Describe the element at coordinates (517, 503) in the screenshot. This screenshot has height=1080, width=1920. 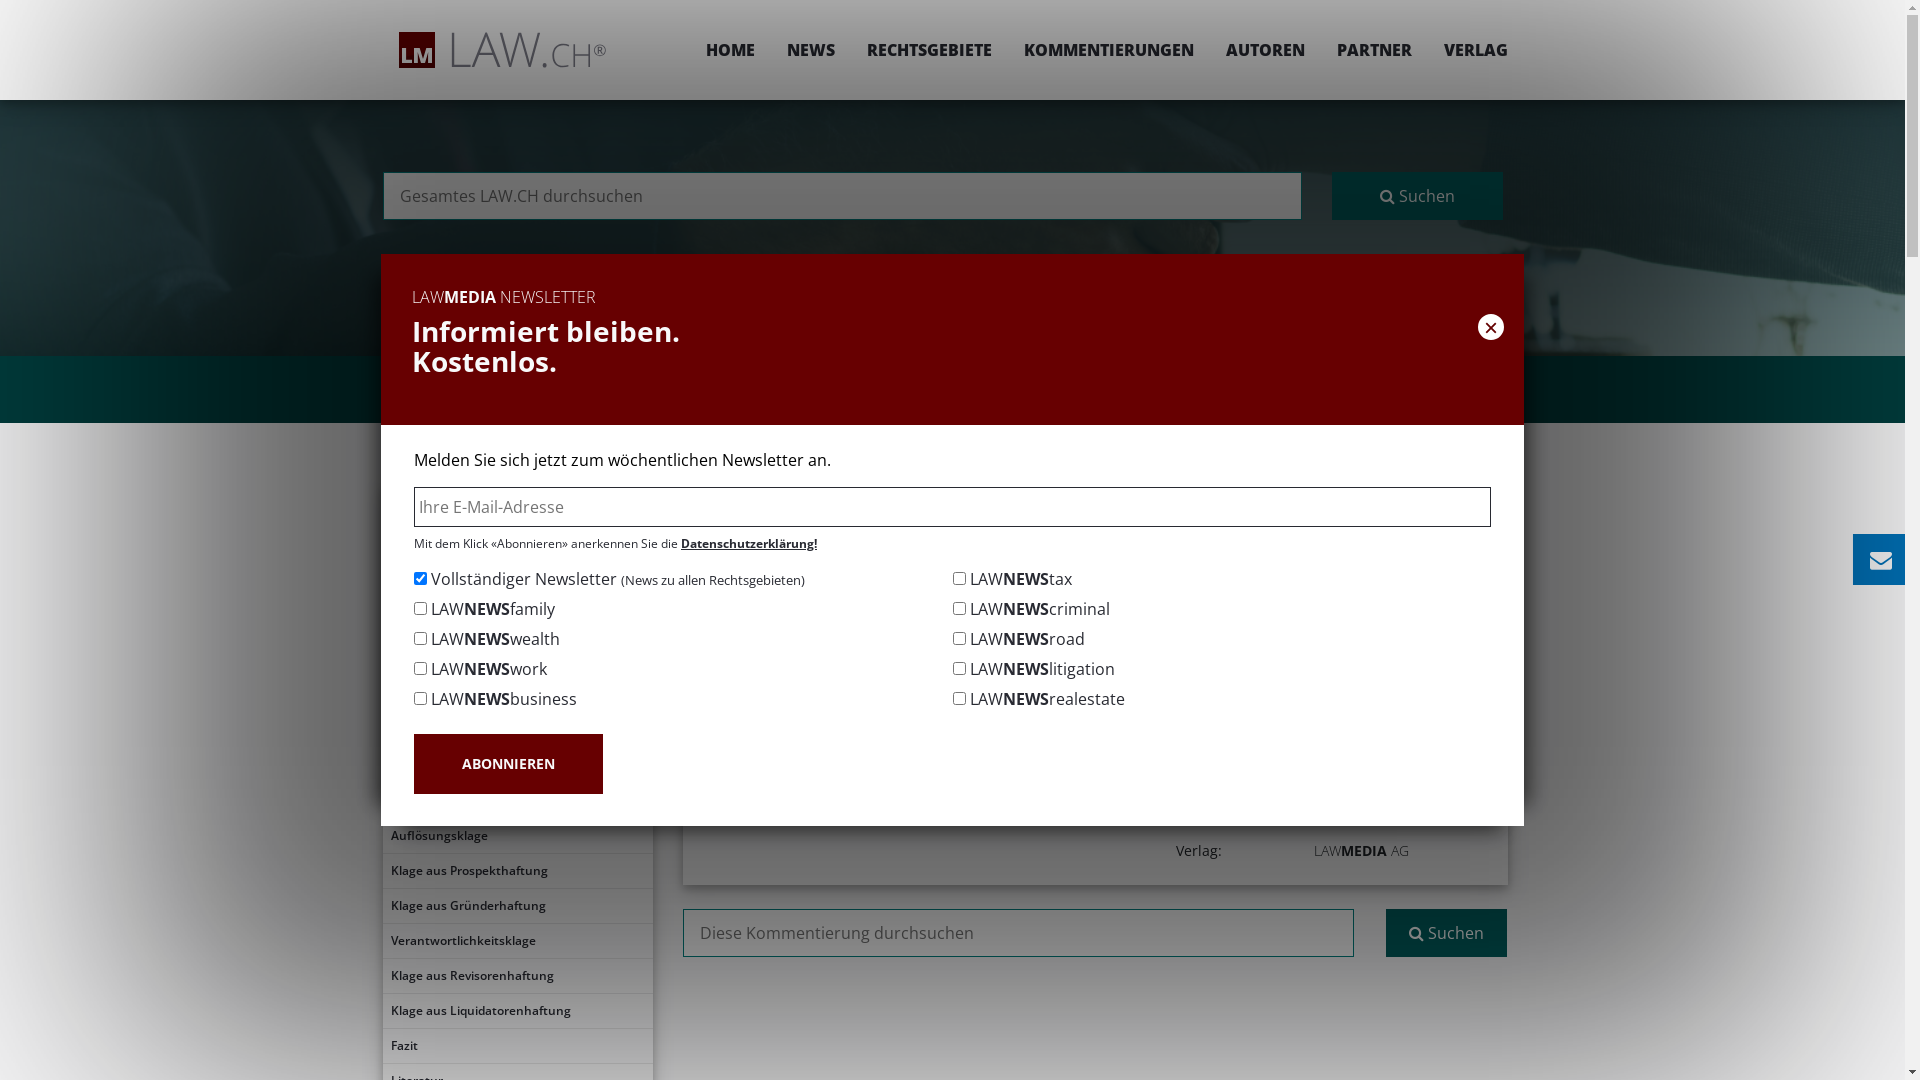
I see `Einleitung zu Aktienrechtlichen Klagen` at that location.